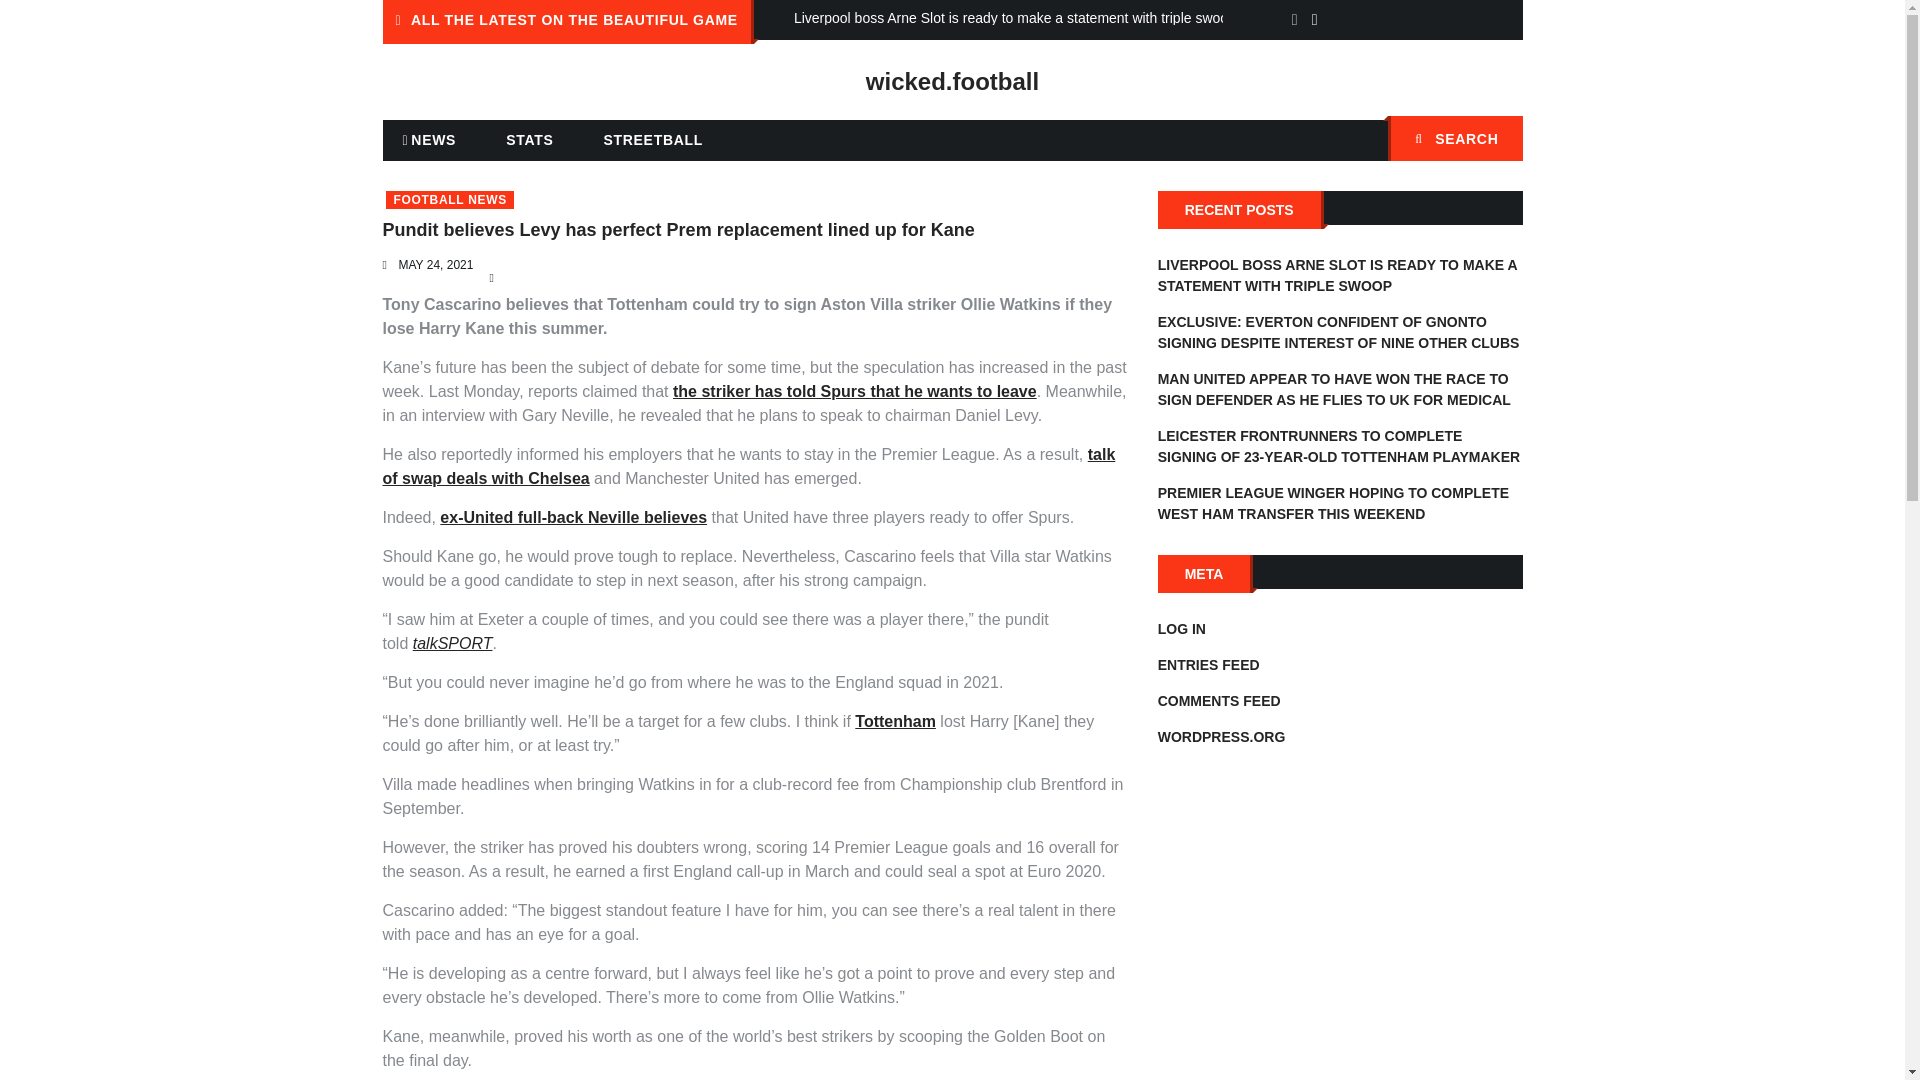 This screenshot has width=1920, height=1080. Describe the element at coordinates (528, 139) in the screenshot. I see `STATS` at that location.